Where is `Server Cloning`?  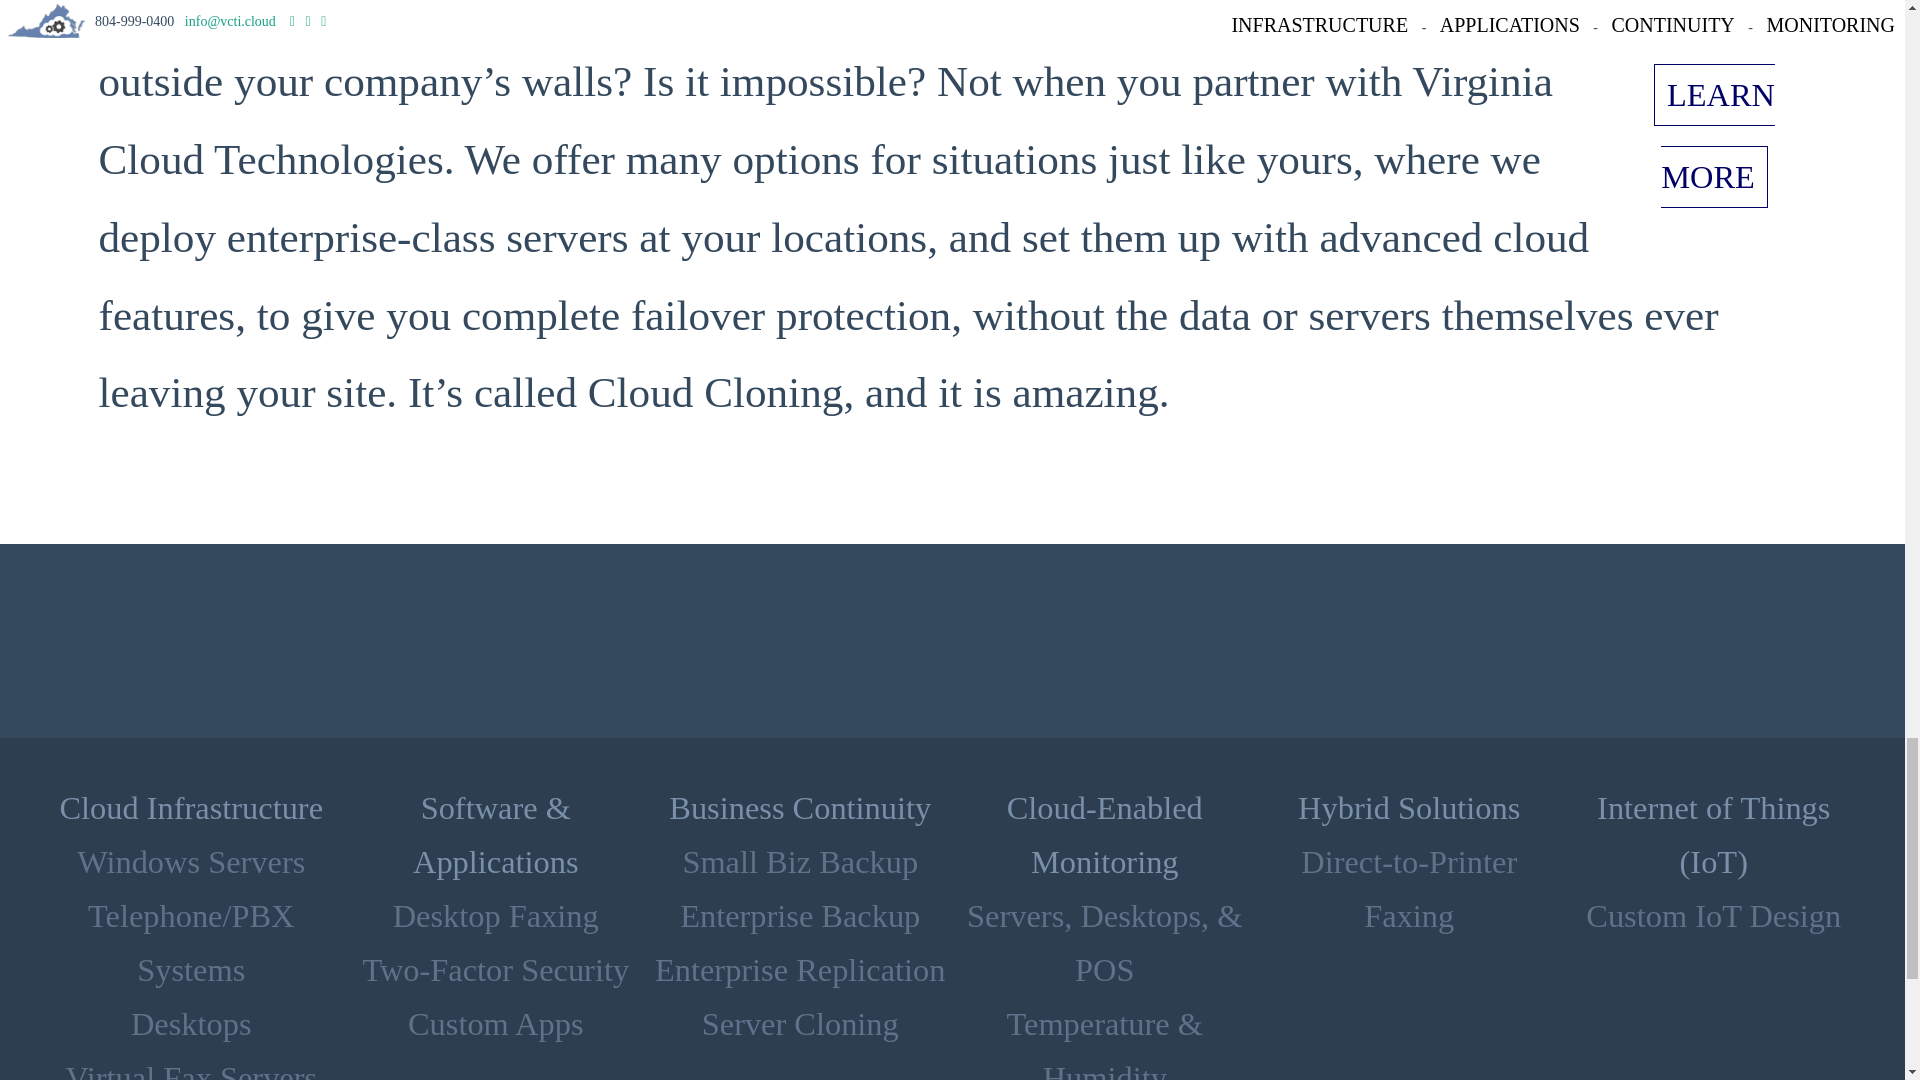 Server Cloning is located at coordinates (800, 1024).